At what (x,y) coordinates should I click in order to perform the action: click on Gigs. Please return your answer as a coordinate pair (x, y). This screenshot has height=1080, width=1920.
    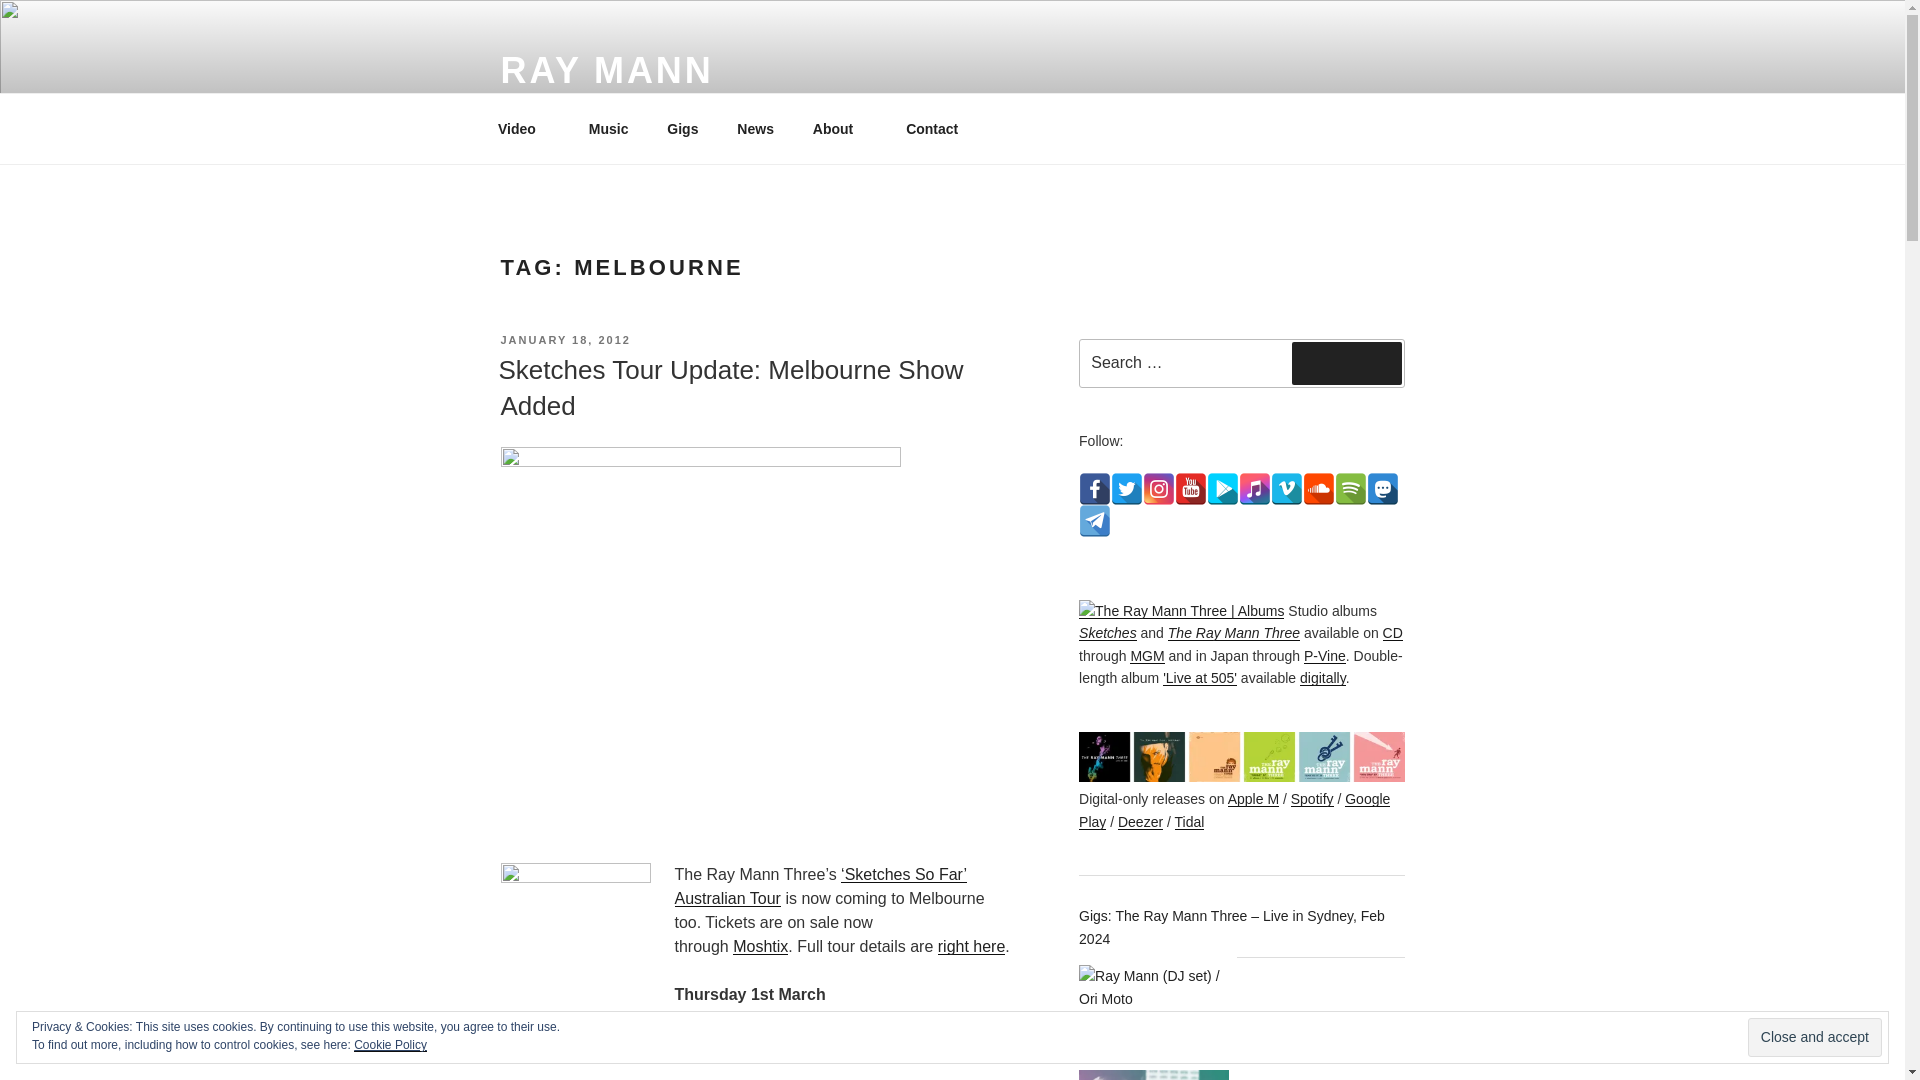
    Looking at the image, I should click on (683, 128).